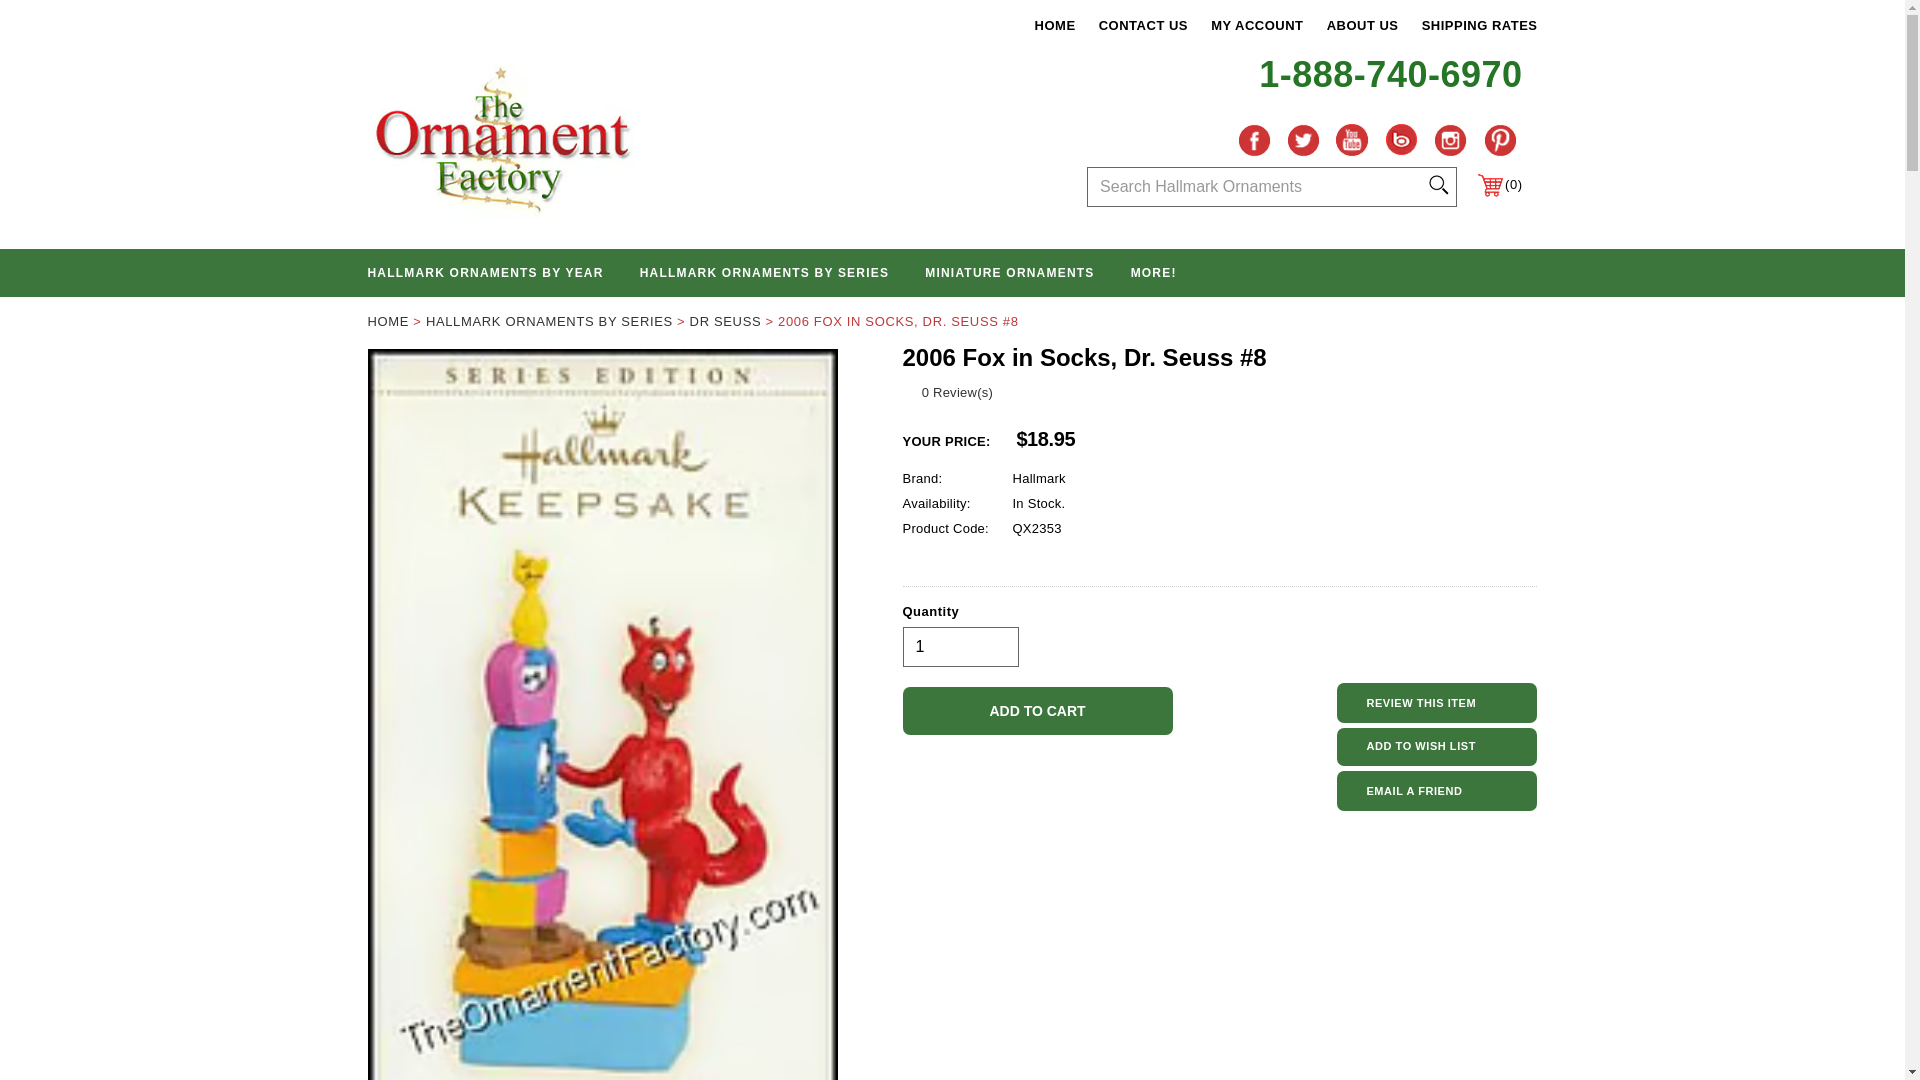  I want to click on SHIPPING RATES, so click(1480, 26).